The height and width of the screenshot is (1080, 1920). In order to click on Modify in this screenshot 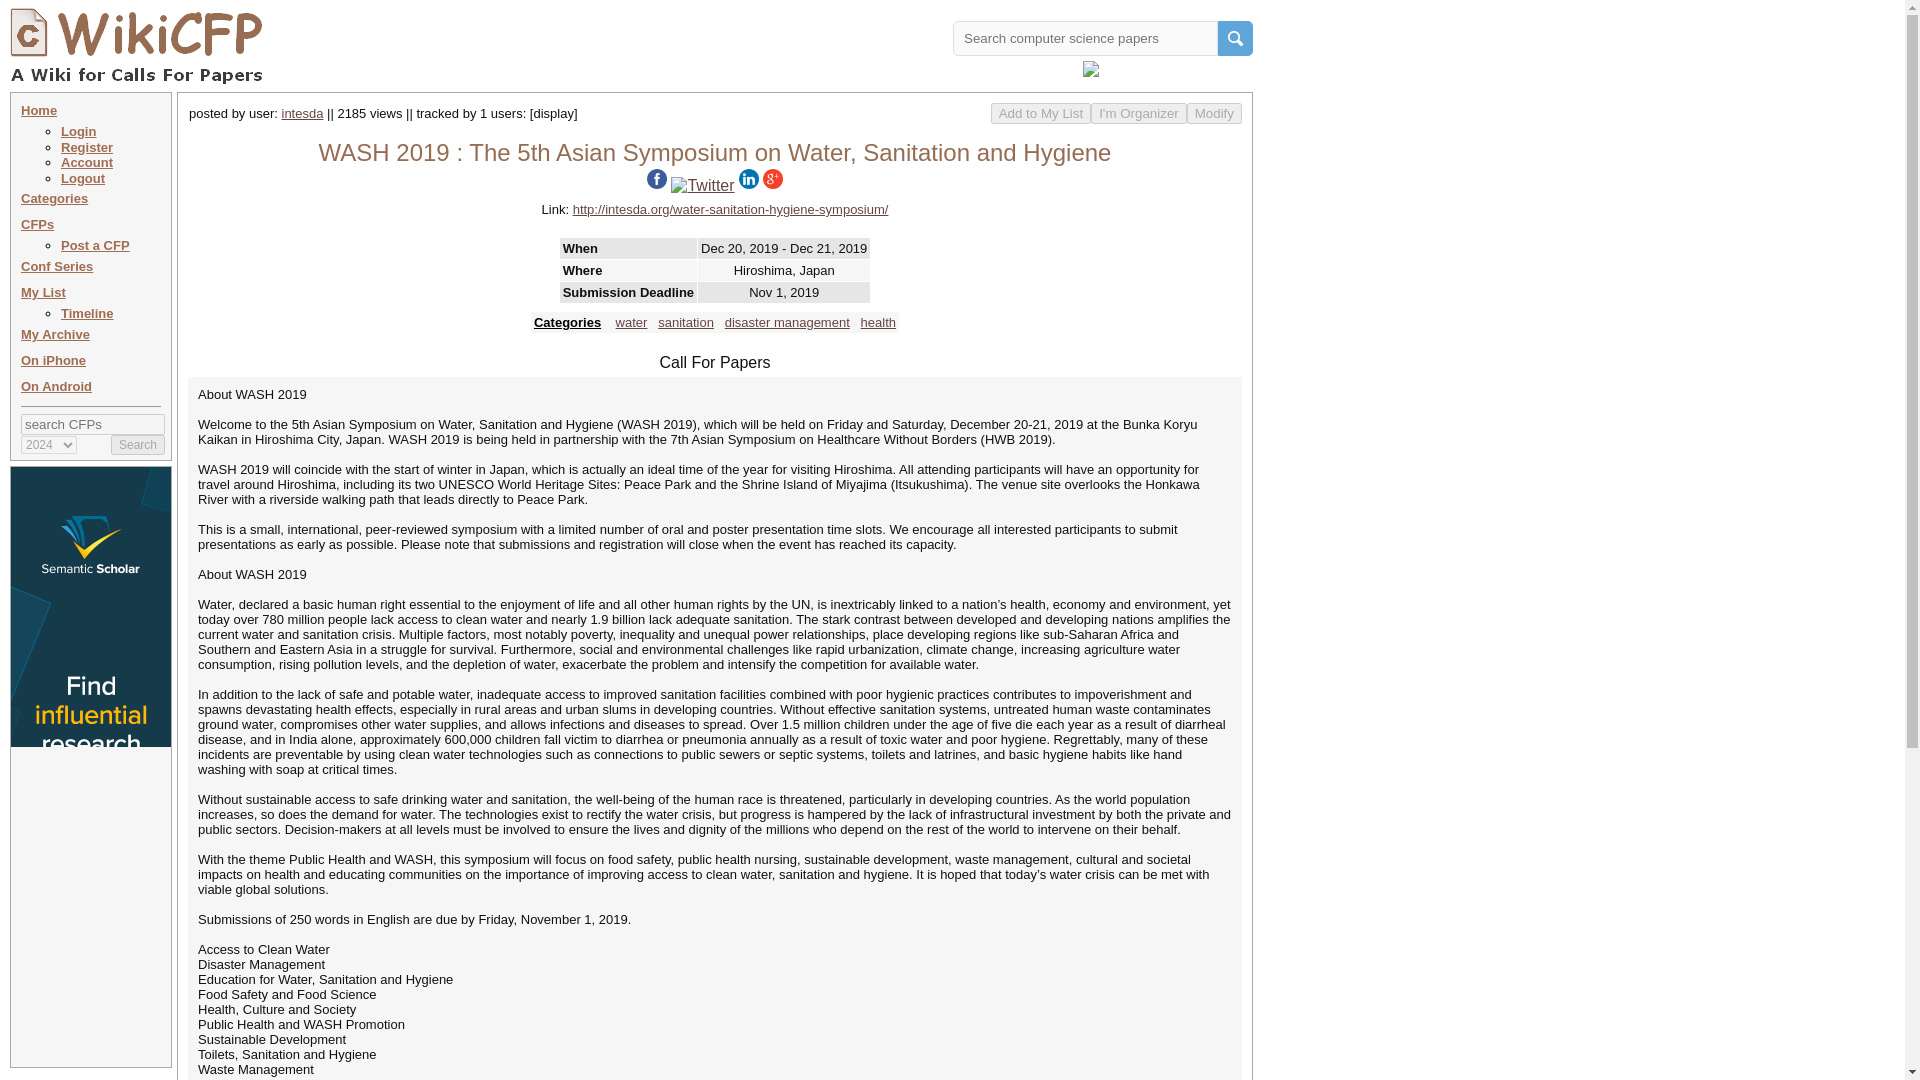, I will do `click(1214, 113)`.